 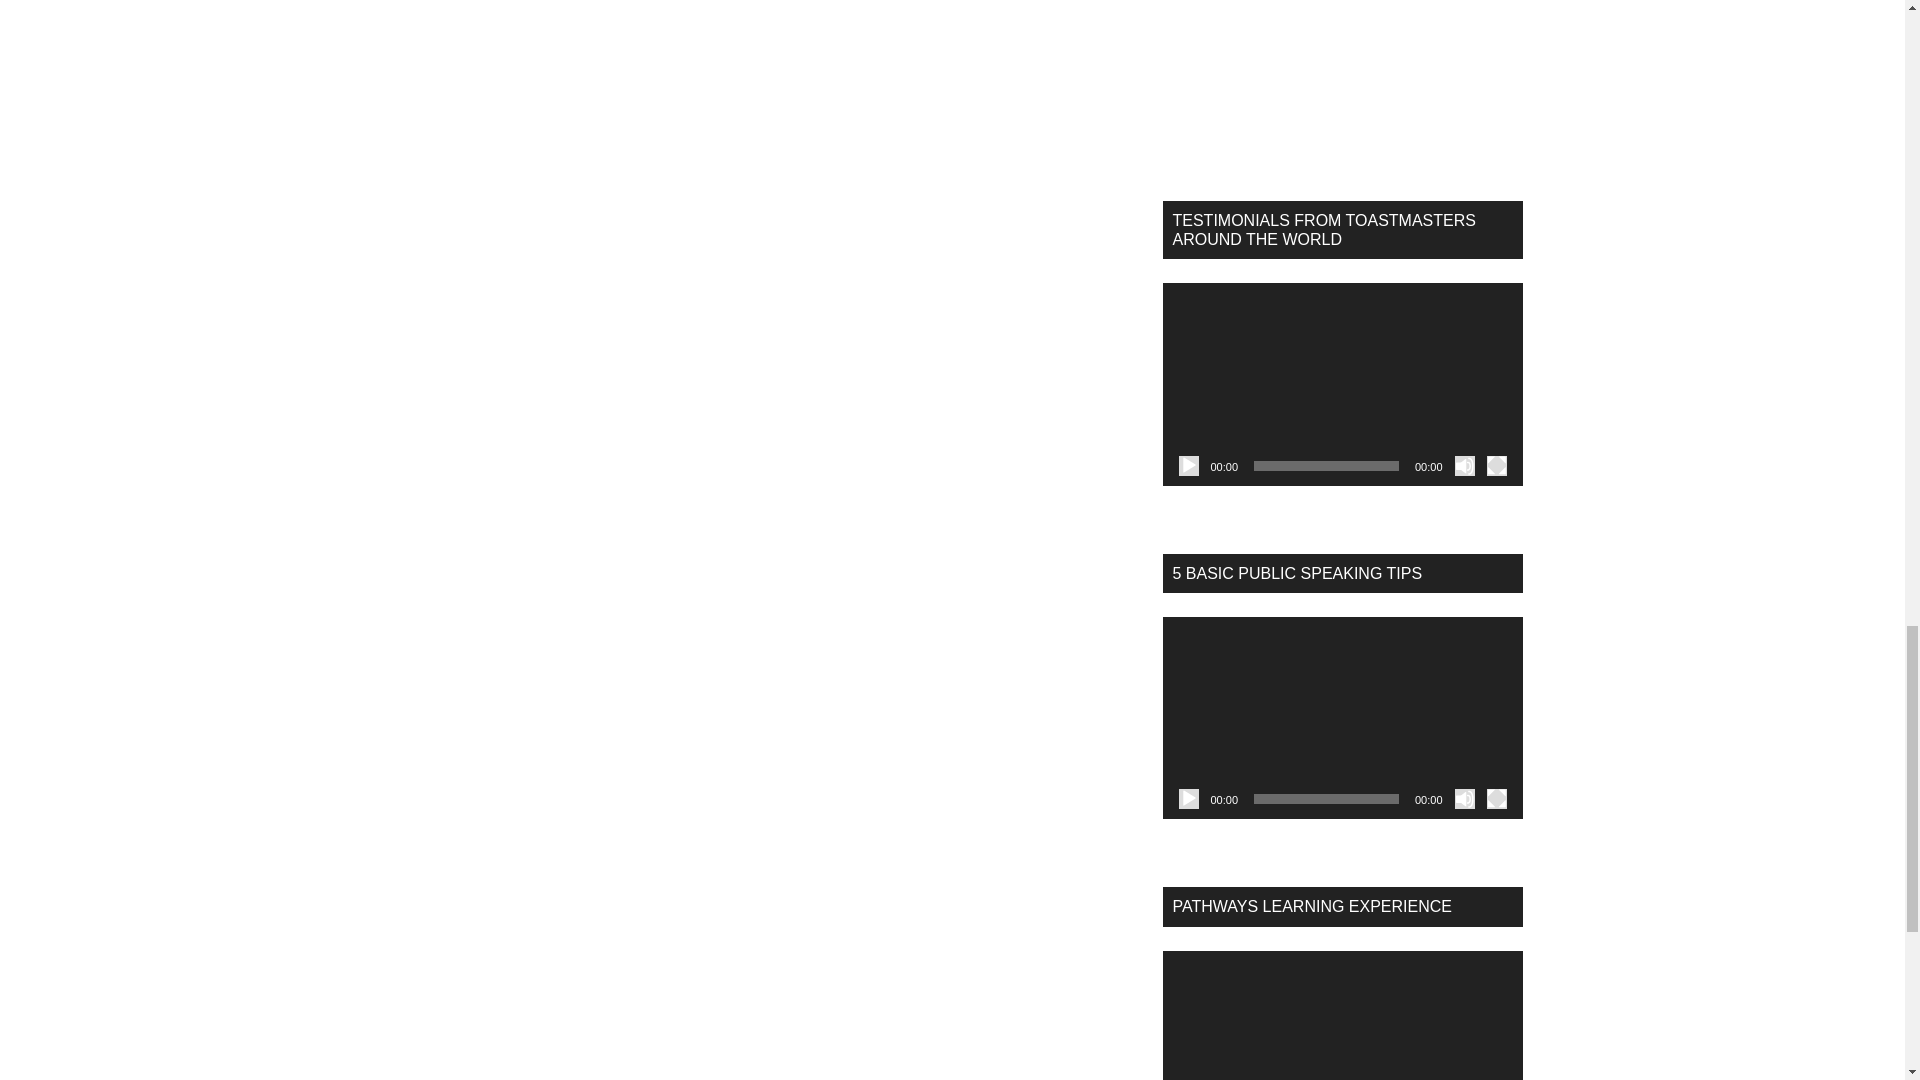 What do you see at coordinates (1464, 466) in the screenshot?
I see `Mute` at bounding box center [1464, 466].